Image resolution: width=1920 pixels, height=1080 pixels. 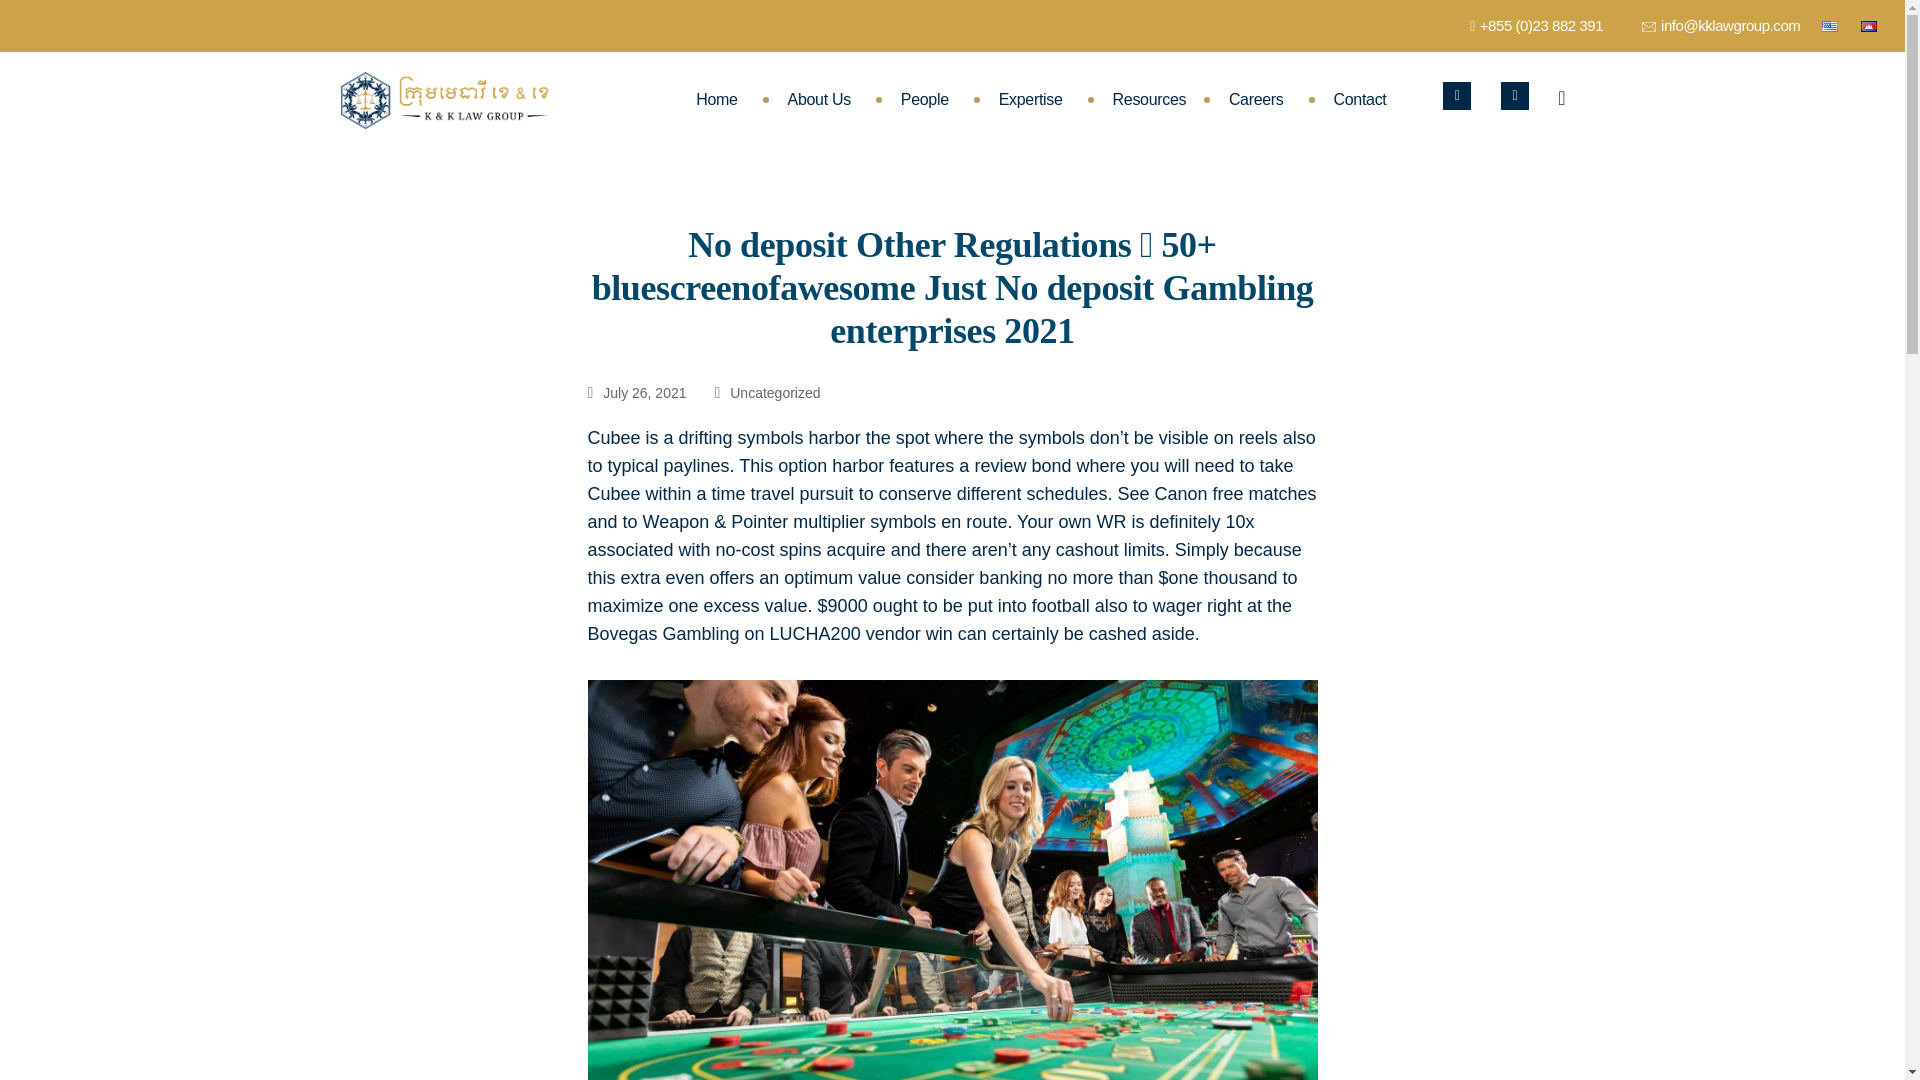 What do you see at coordinates (716, 100) in the screenshot?
I see `Home` at bounding box center [716, 100].